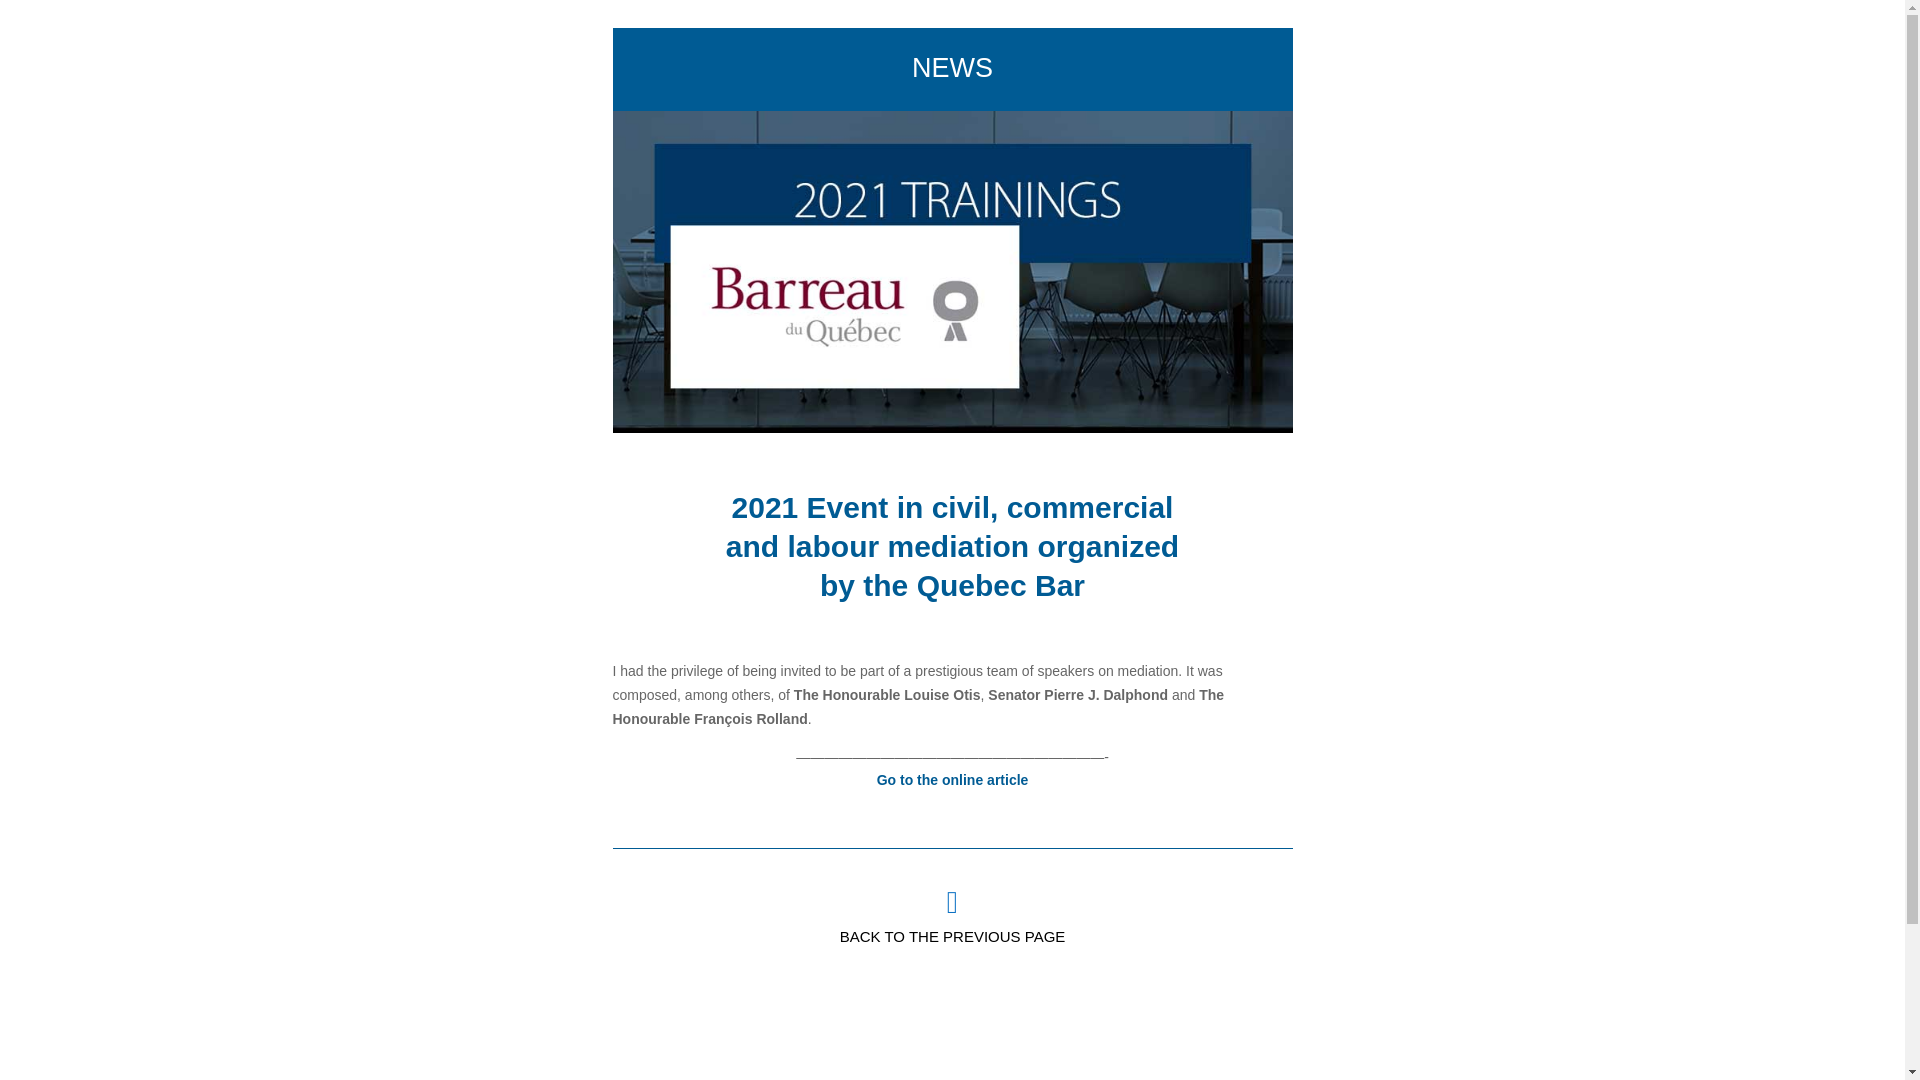 This screenshot has width=1920, height=1080. I want to click on news-2021-trainings, so click(952, 272).